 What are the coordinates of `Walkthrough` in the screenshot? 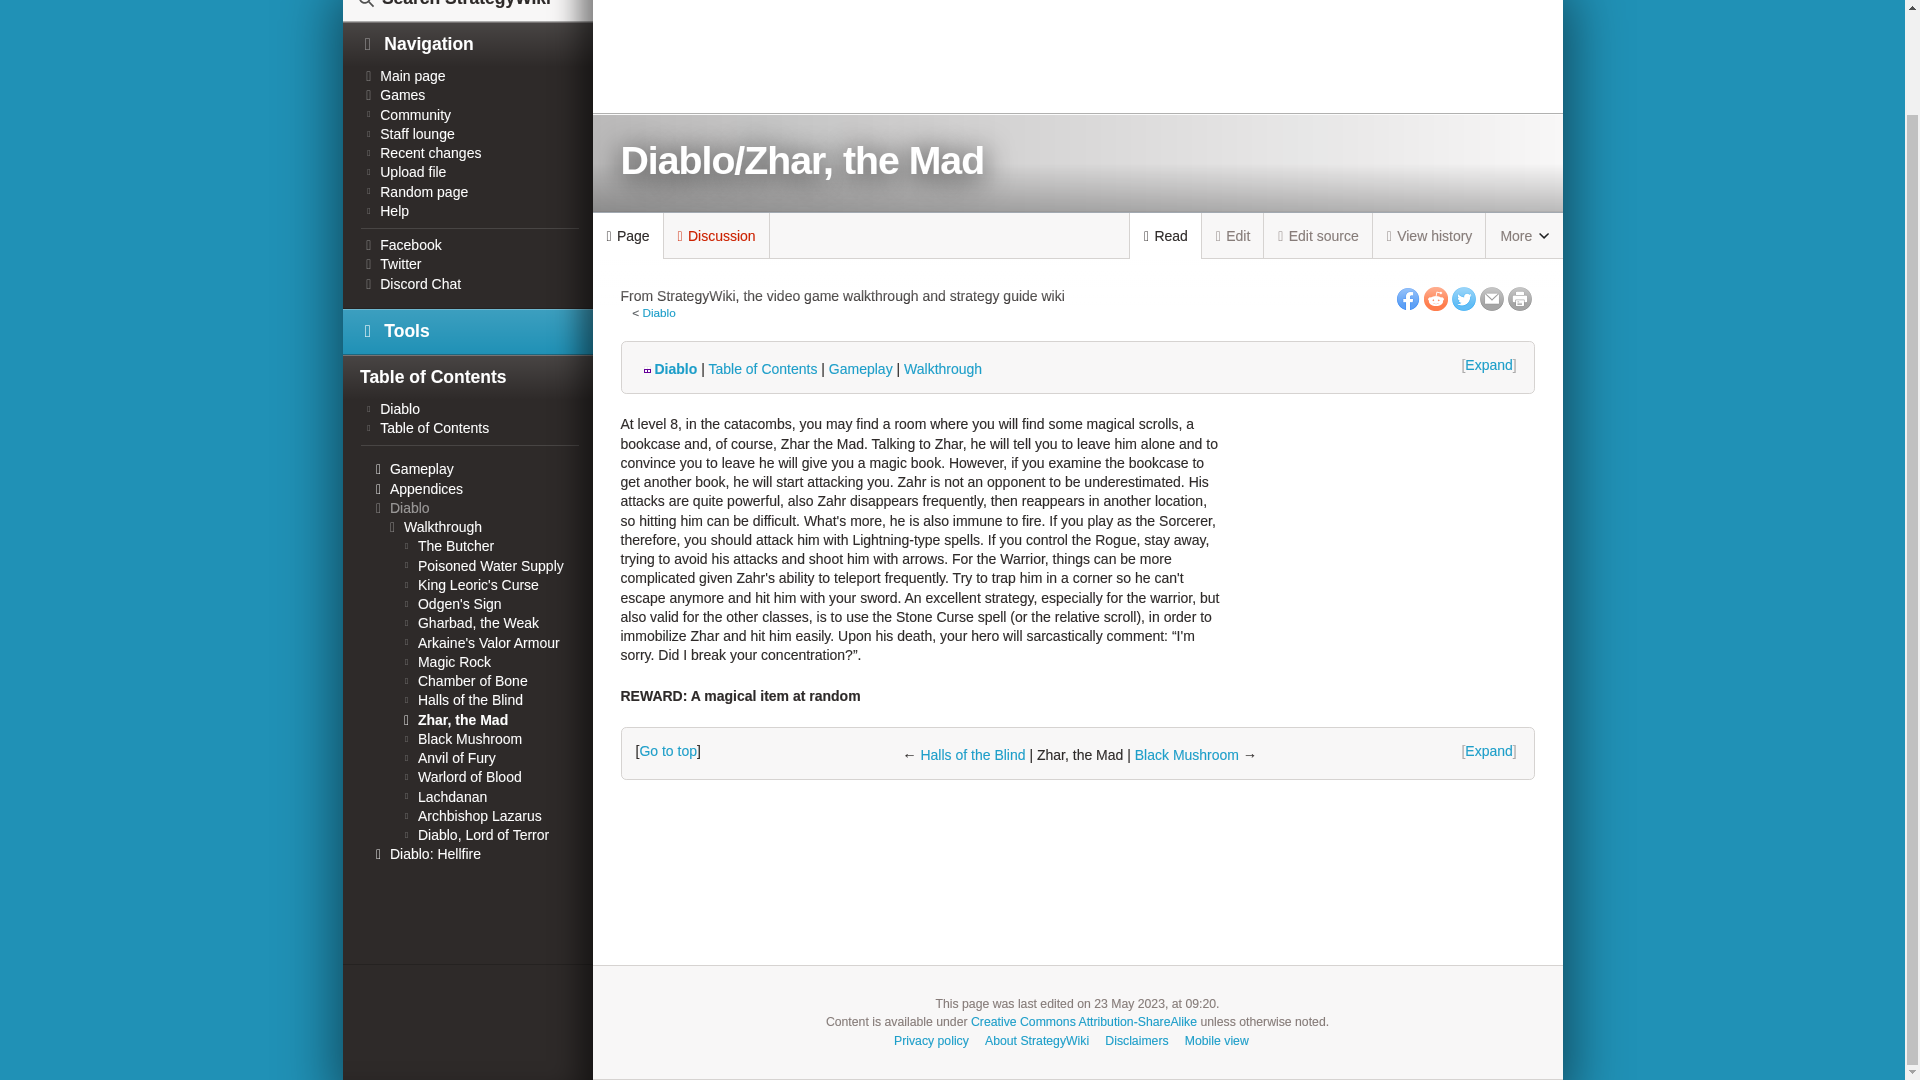 It's located at (942, 368).